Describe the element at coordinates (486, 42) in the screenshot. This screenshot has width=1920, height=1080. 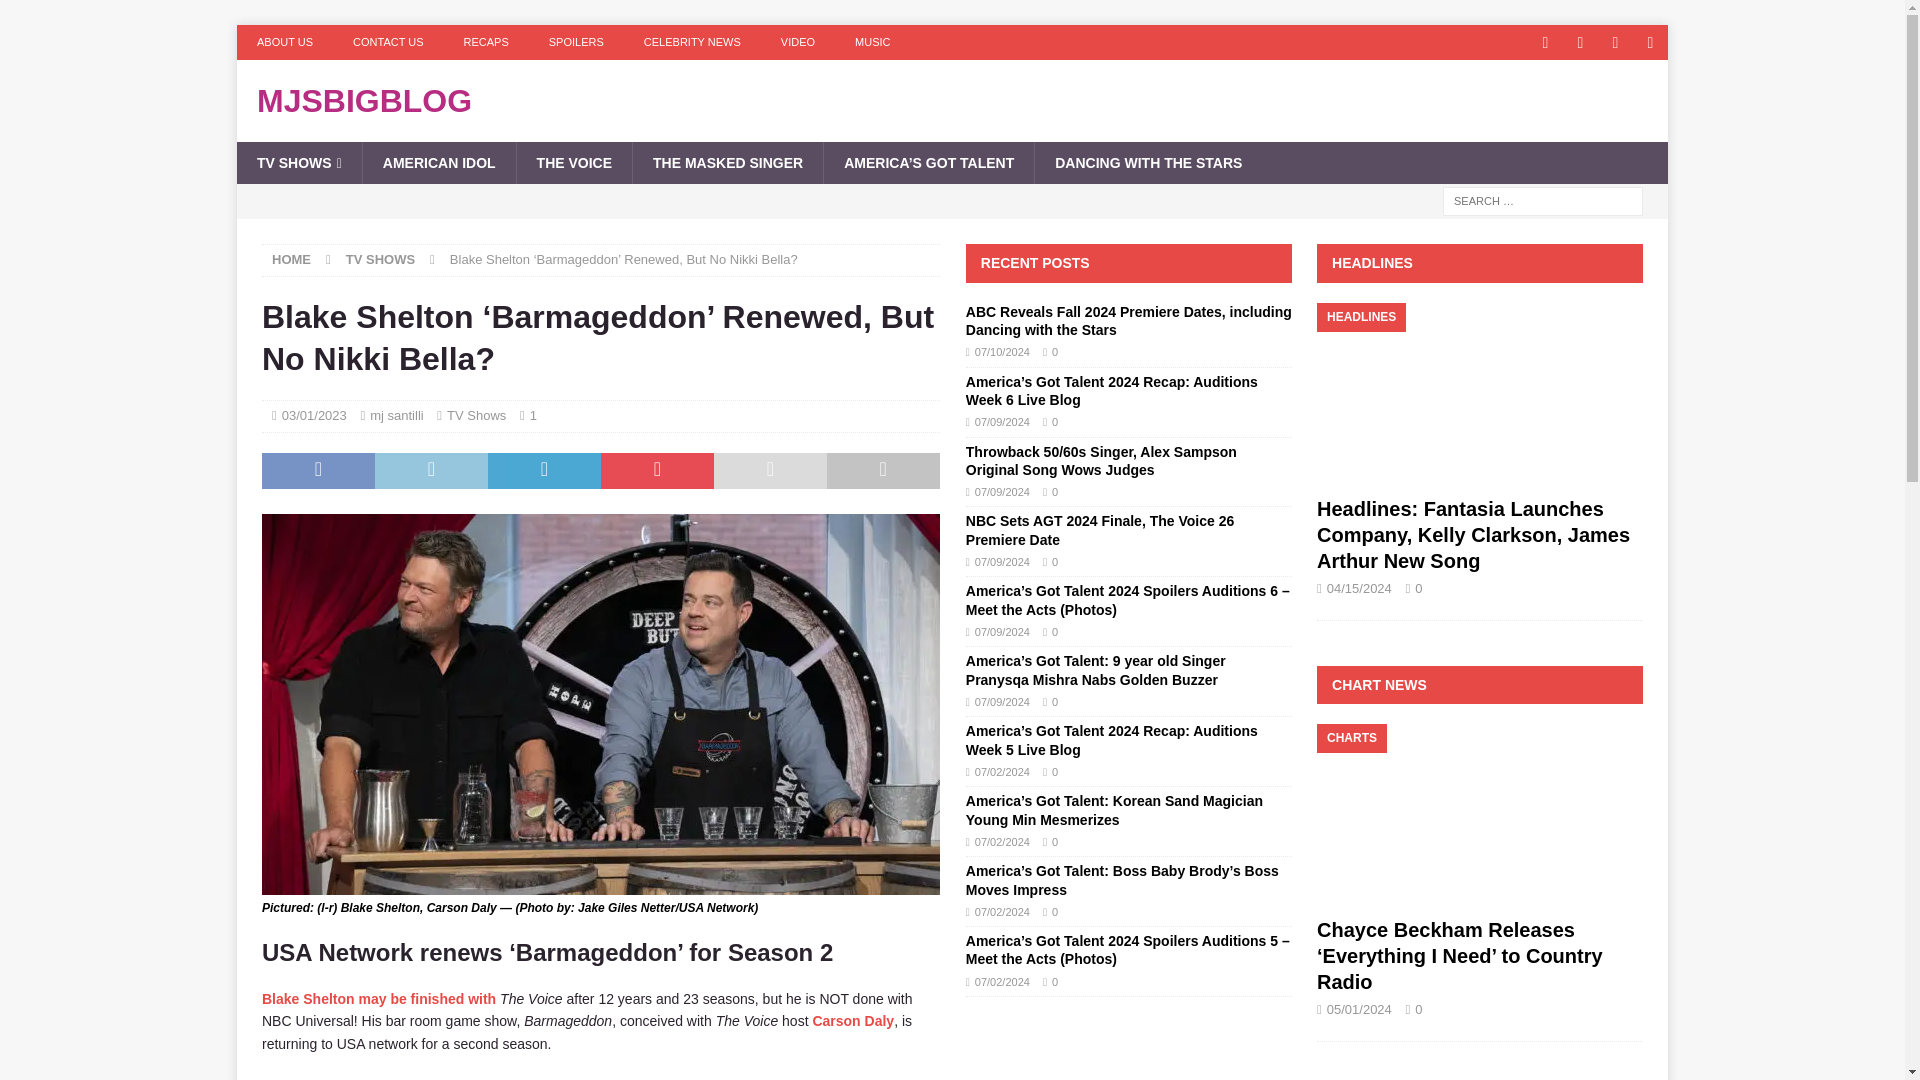
I see `RECAPS` at that location.